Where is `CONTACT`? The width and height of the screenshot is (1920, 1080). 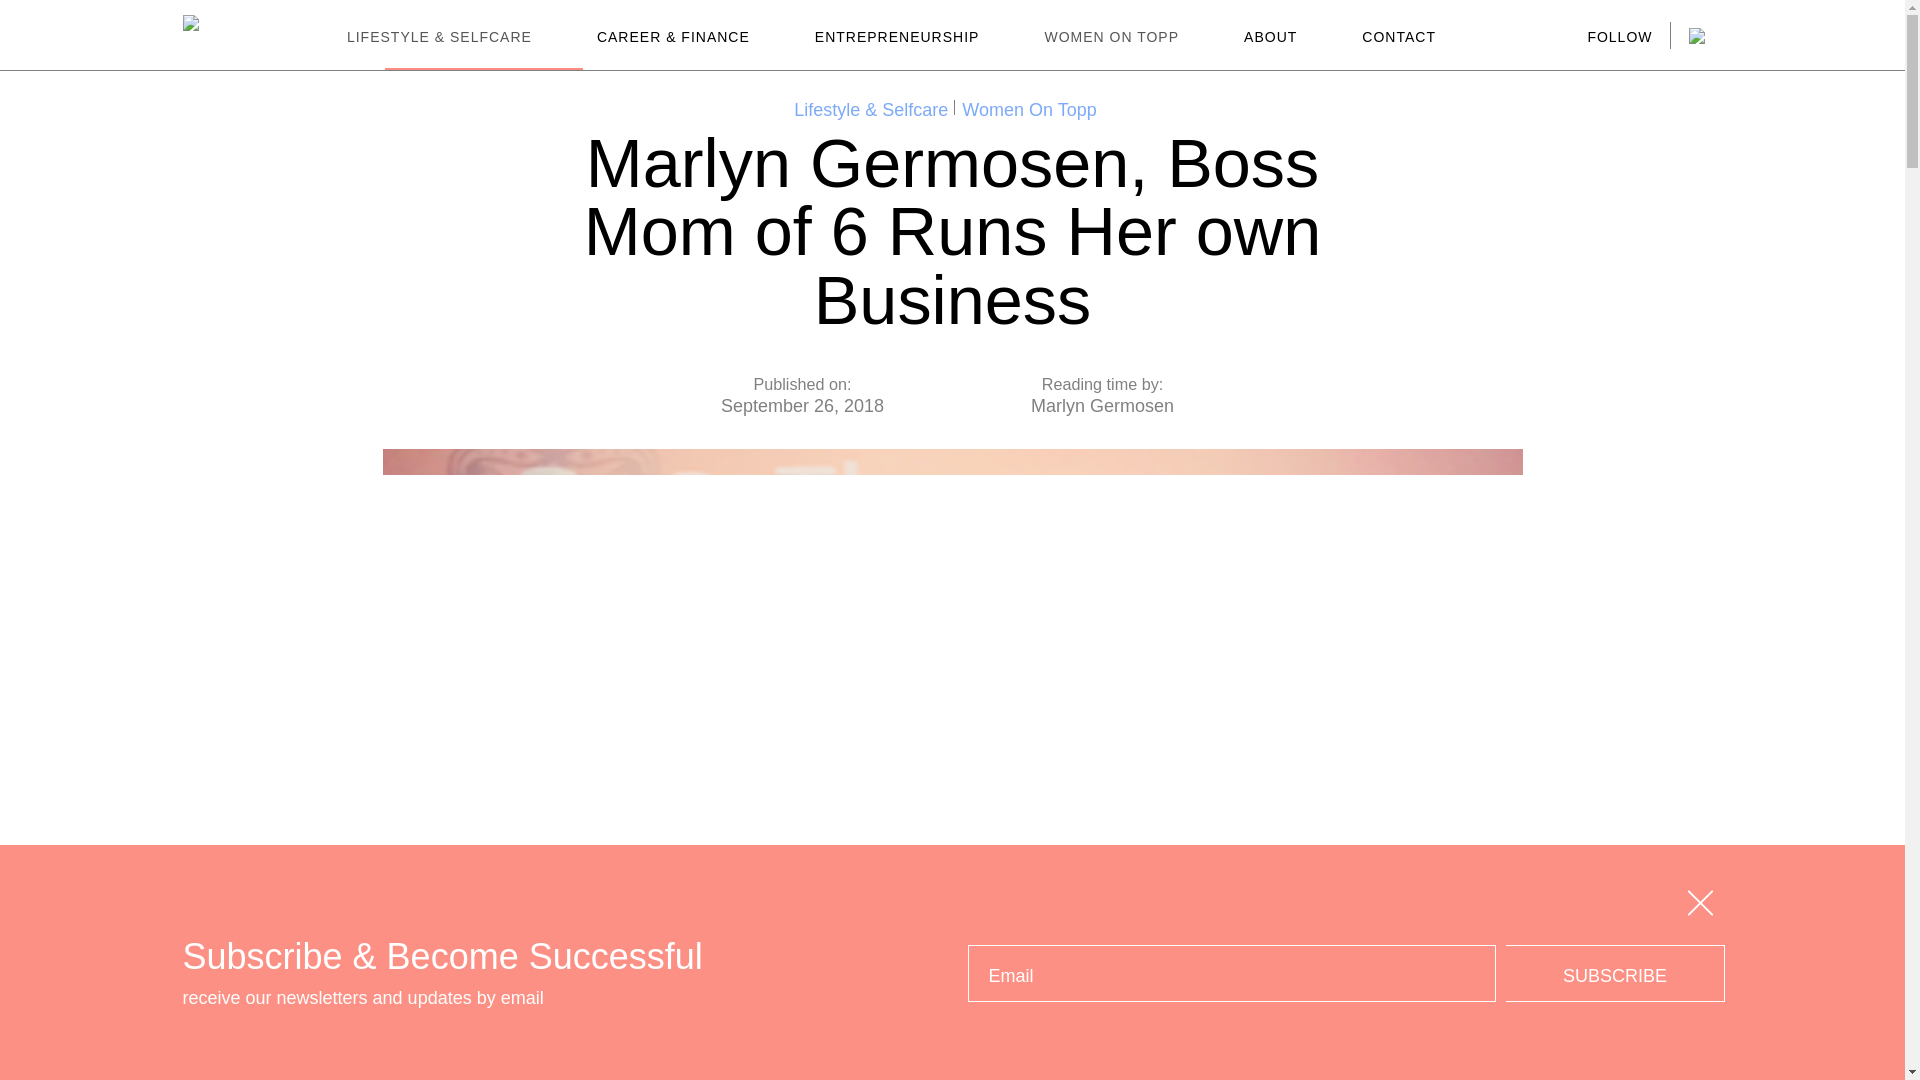
CONTACT is located at coordinates (1399, 37).